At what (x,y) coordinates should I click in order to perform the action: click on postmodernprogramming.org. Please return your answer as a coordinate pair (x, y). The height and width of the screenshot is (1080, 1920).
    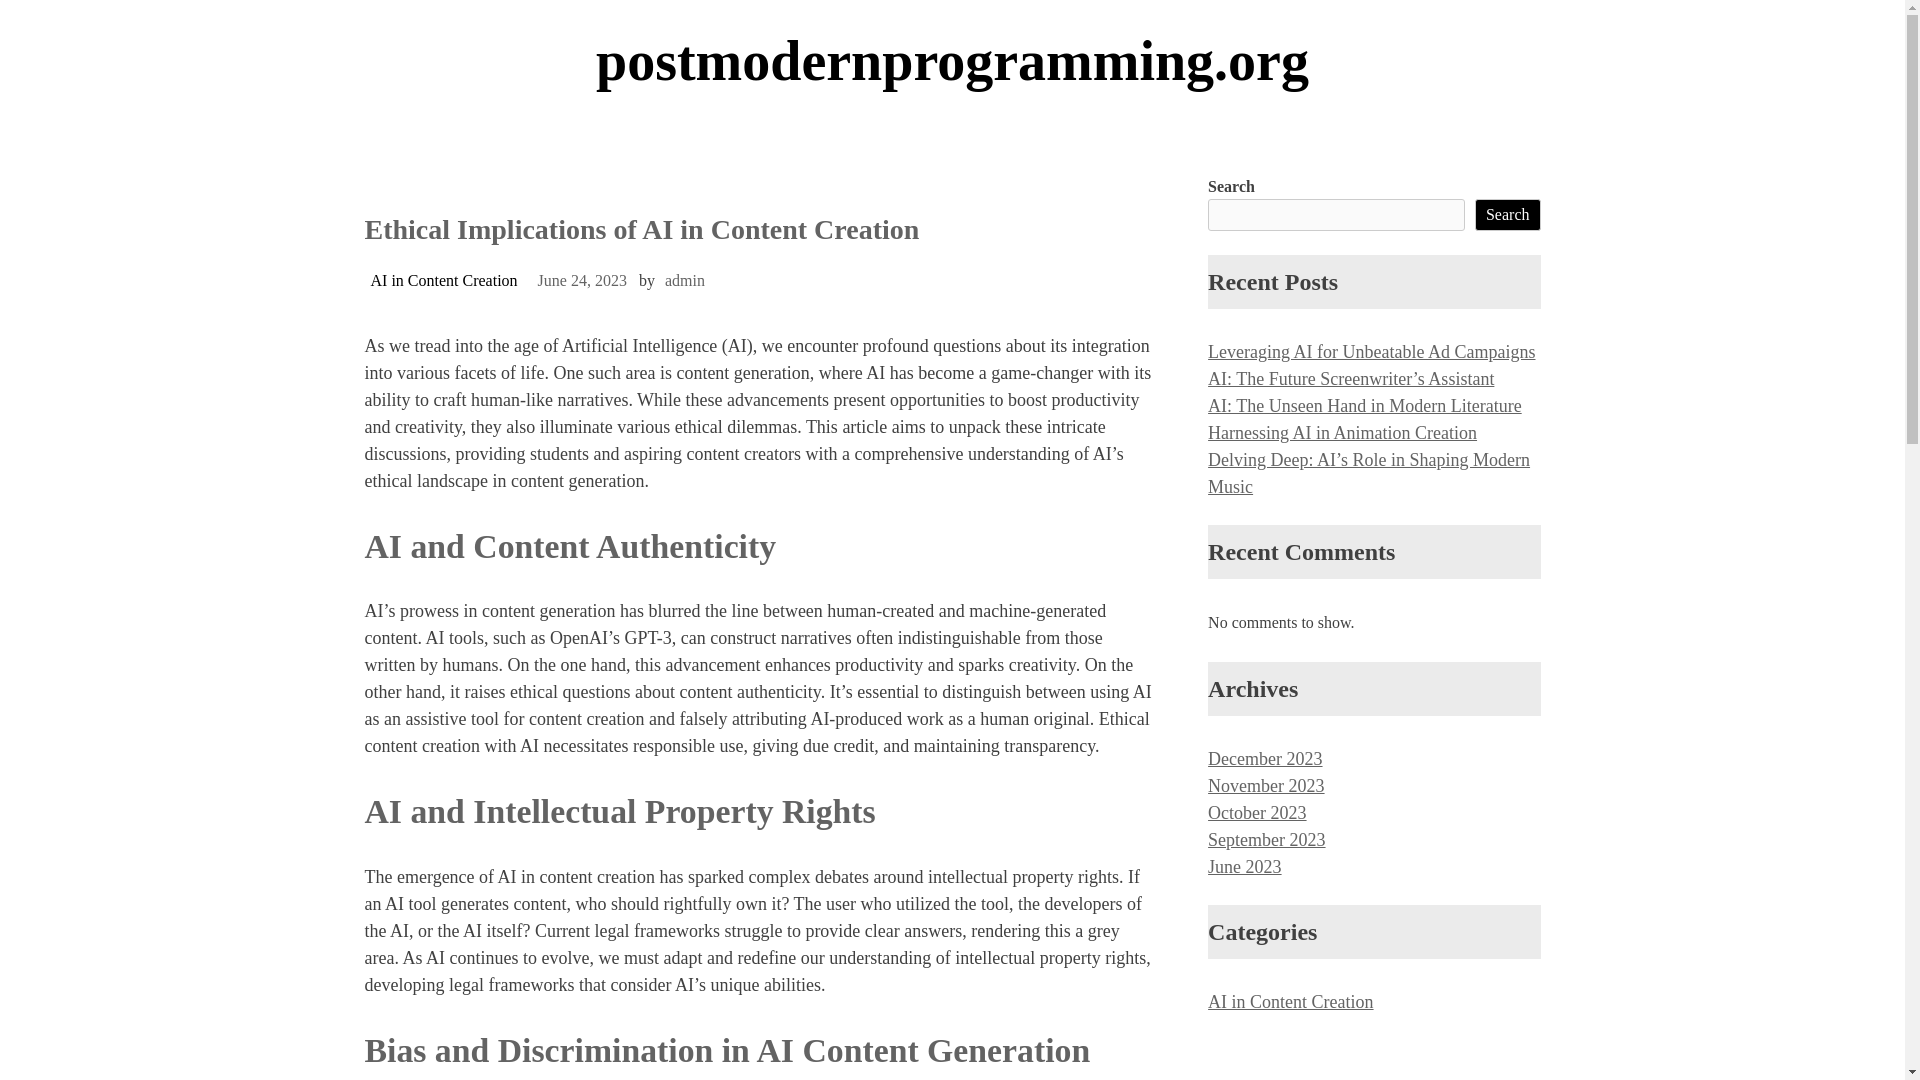
    Looking at the image, I should click on (951, 62).